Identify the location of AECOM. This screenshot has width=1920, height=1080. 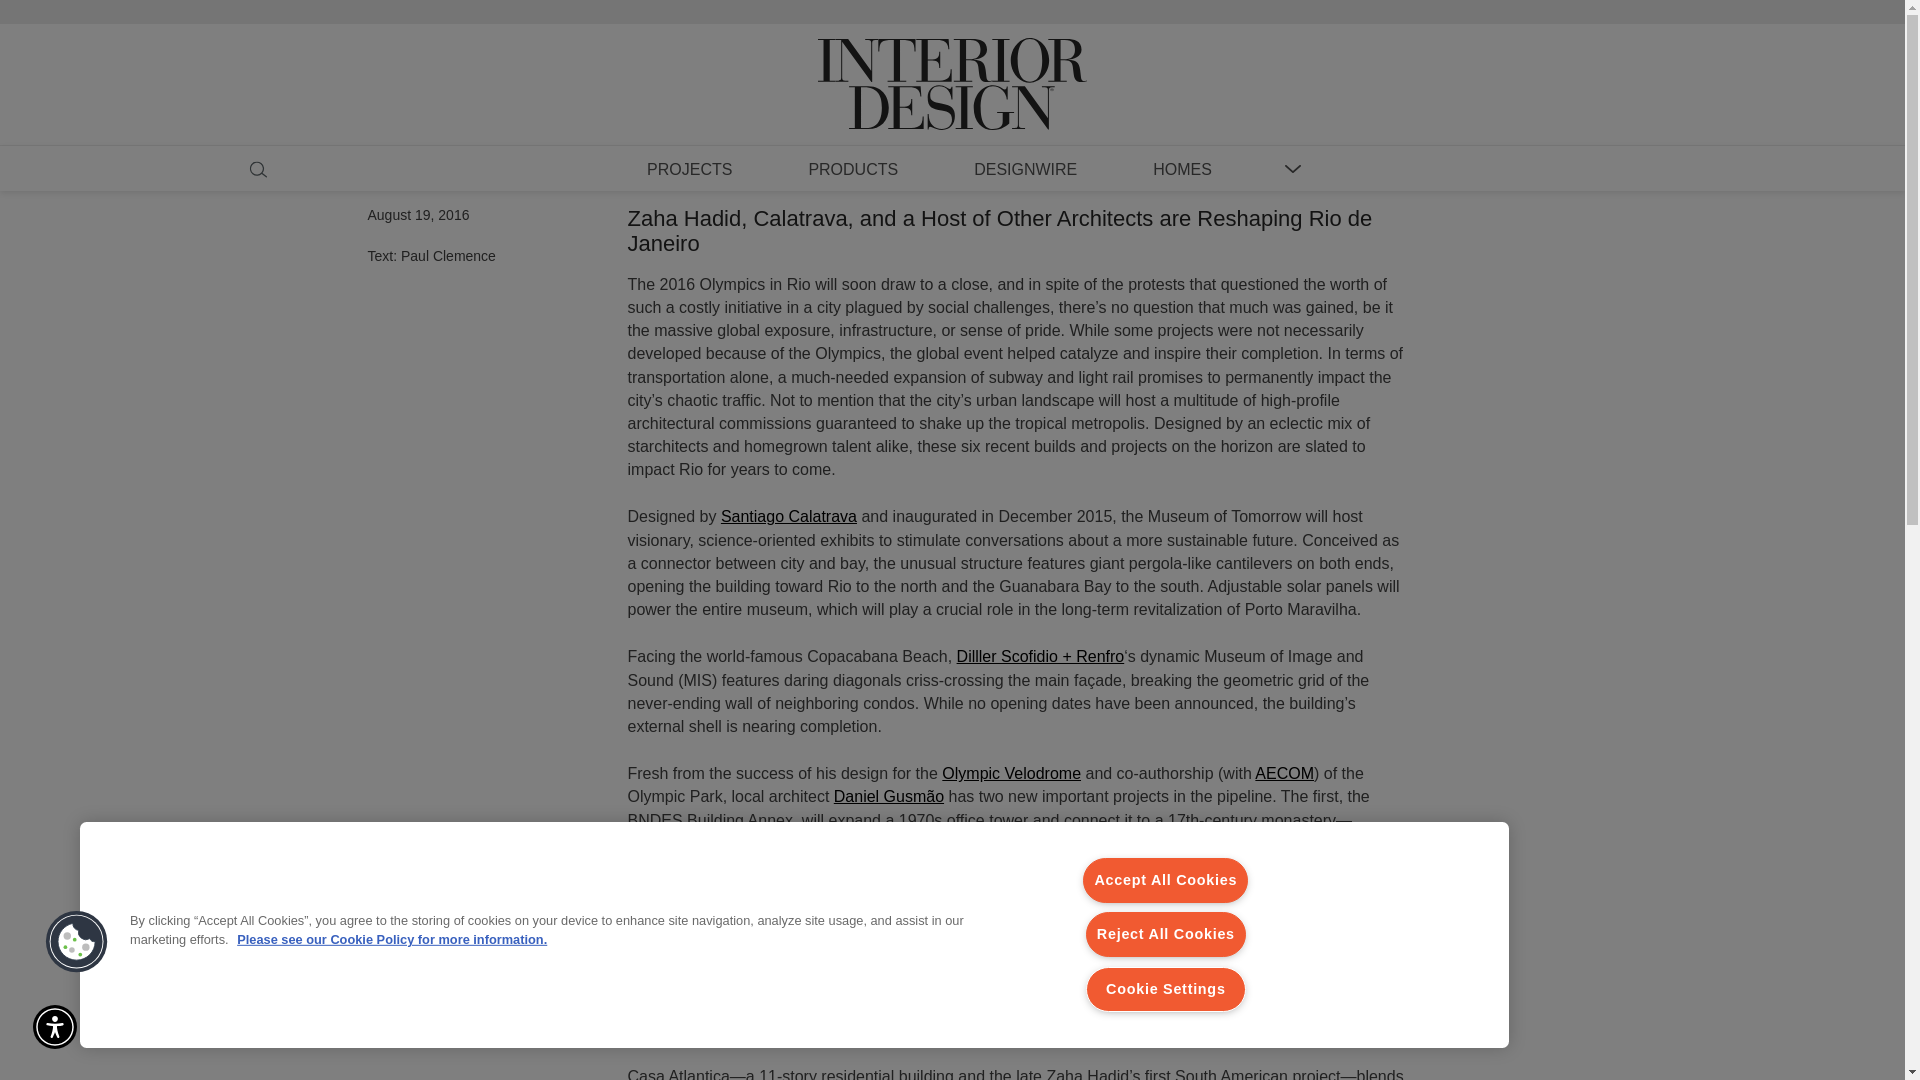
(1284, 772).